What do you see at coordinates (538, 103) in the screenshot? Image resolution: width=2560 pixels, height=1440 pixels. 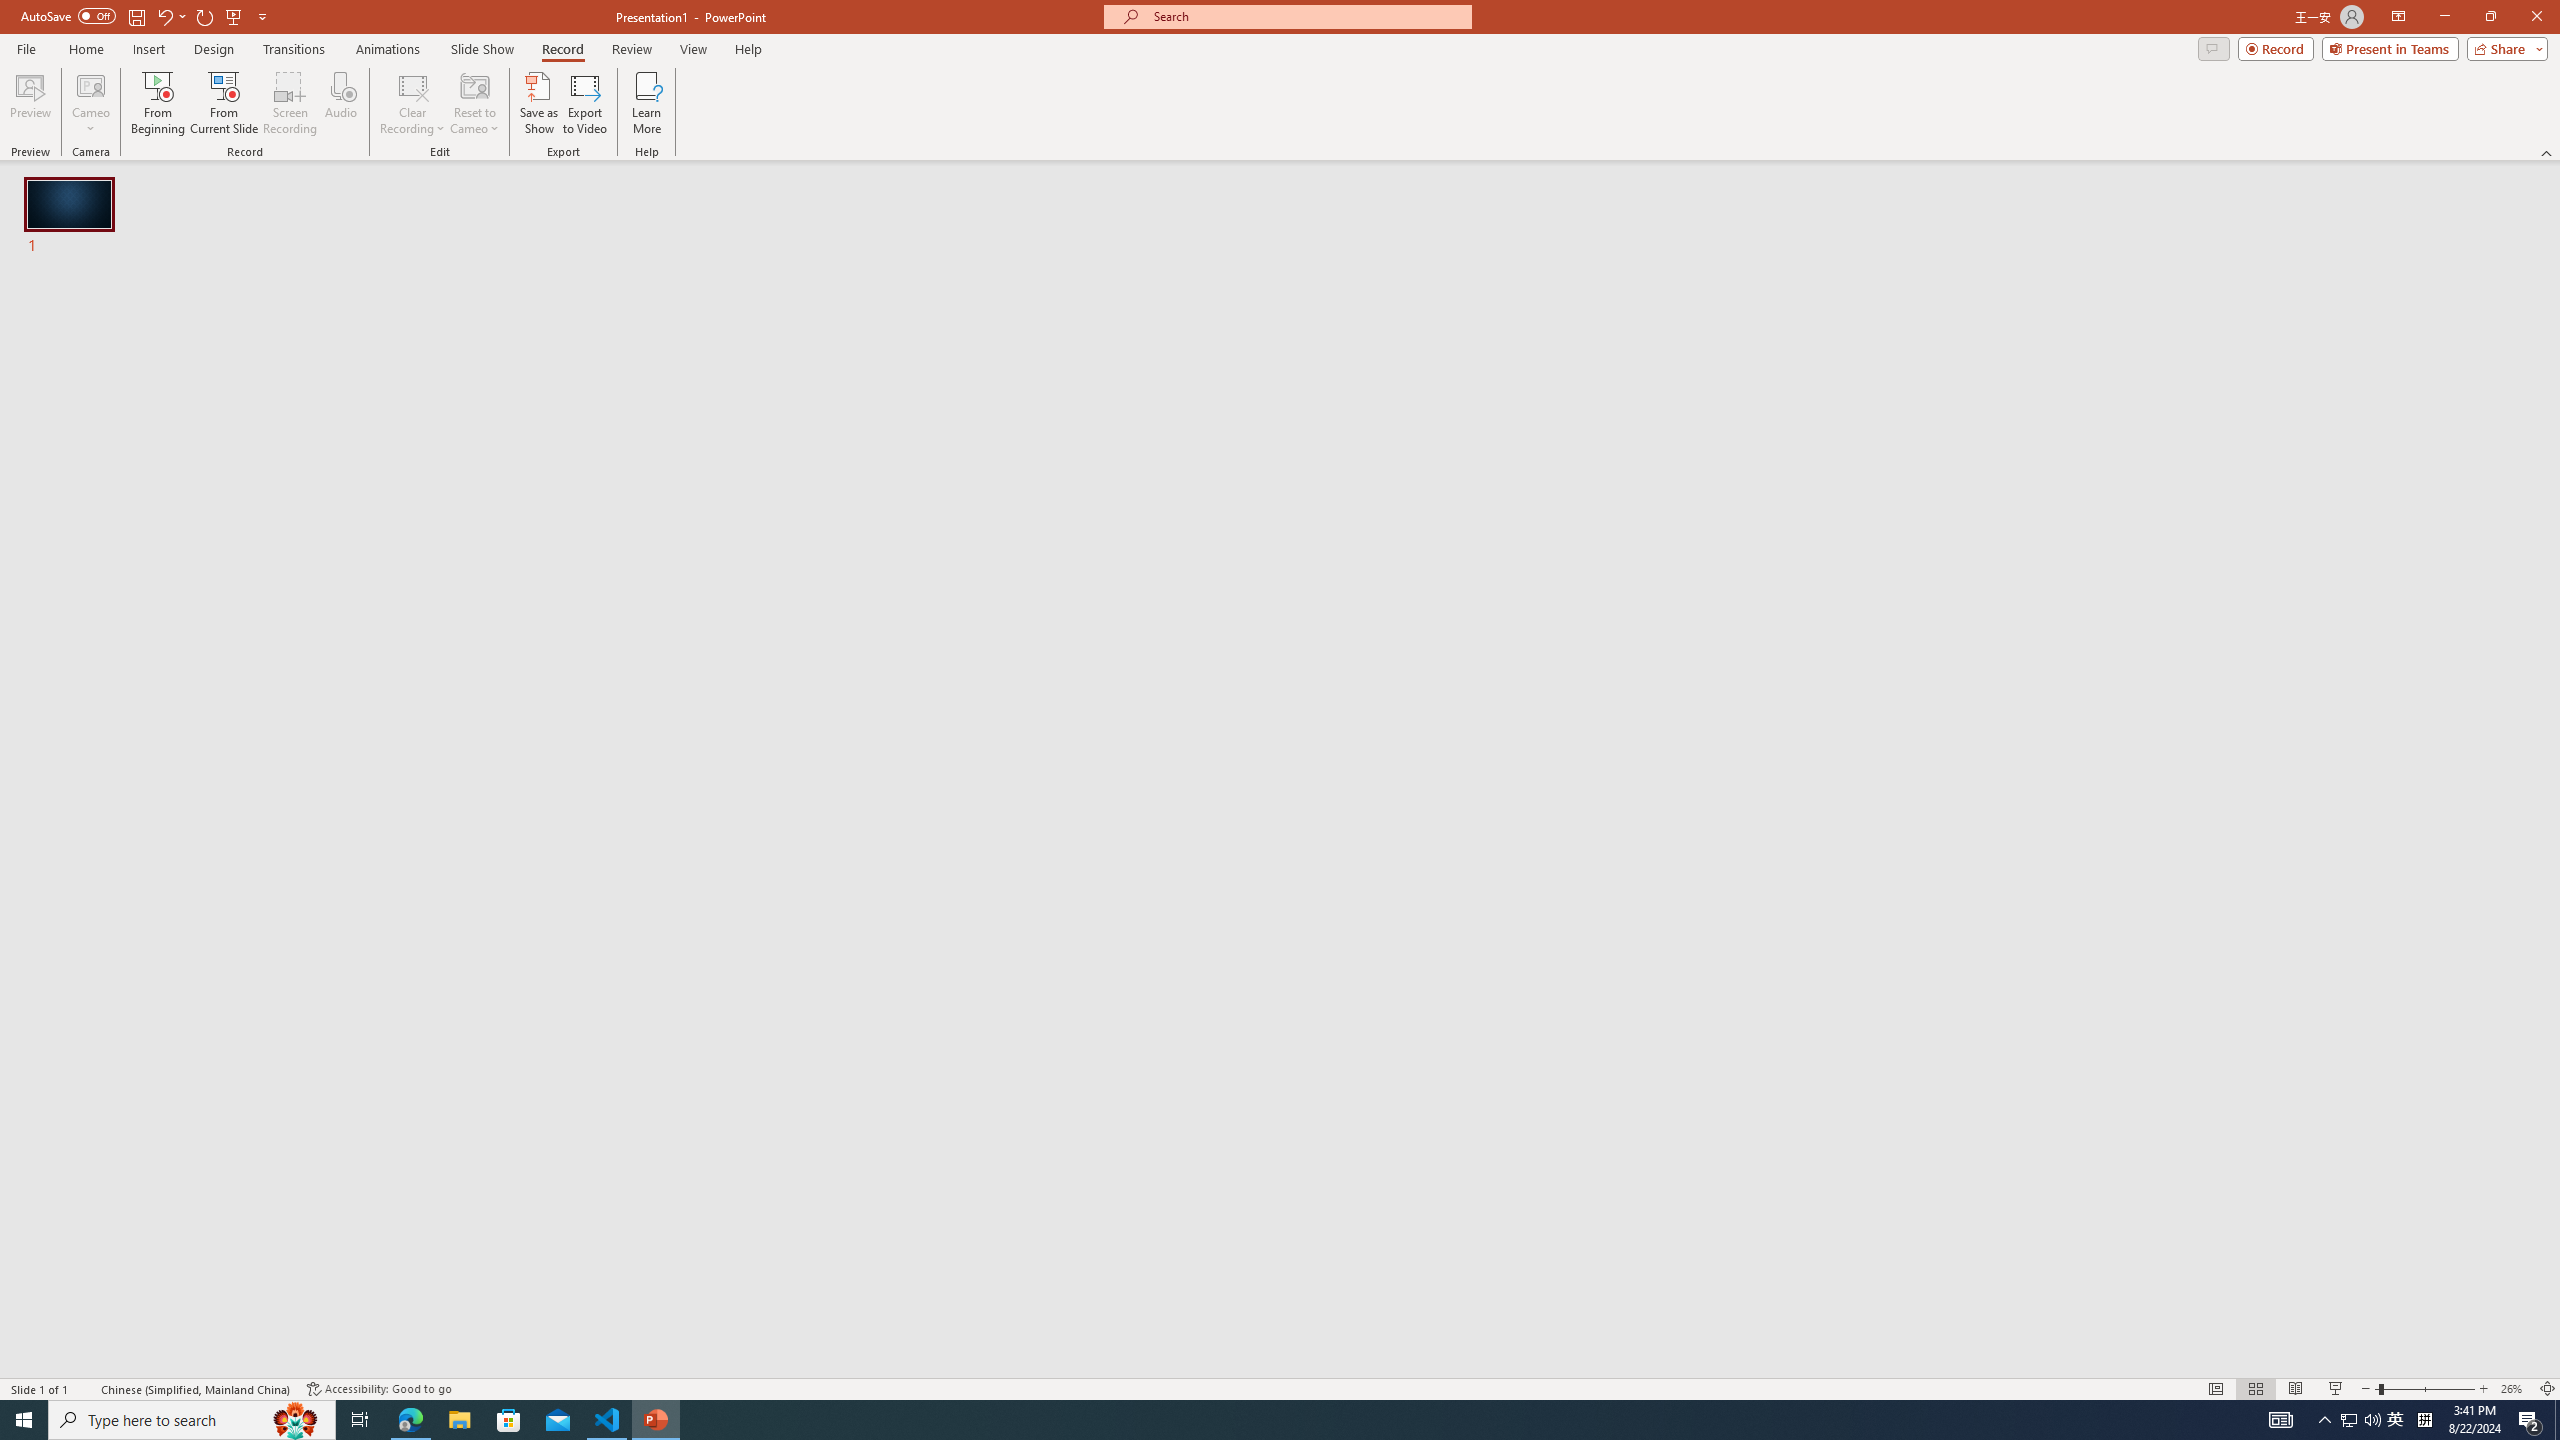 I see `Save as Show` at bounding box center [538, 103].